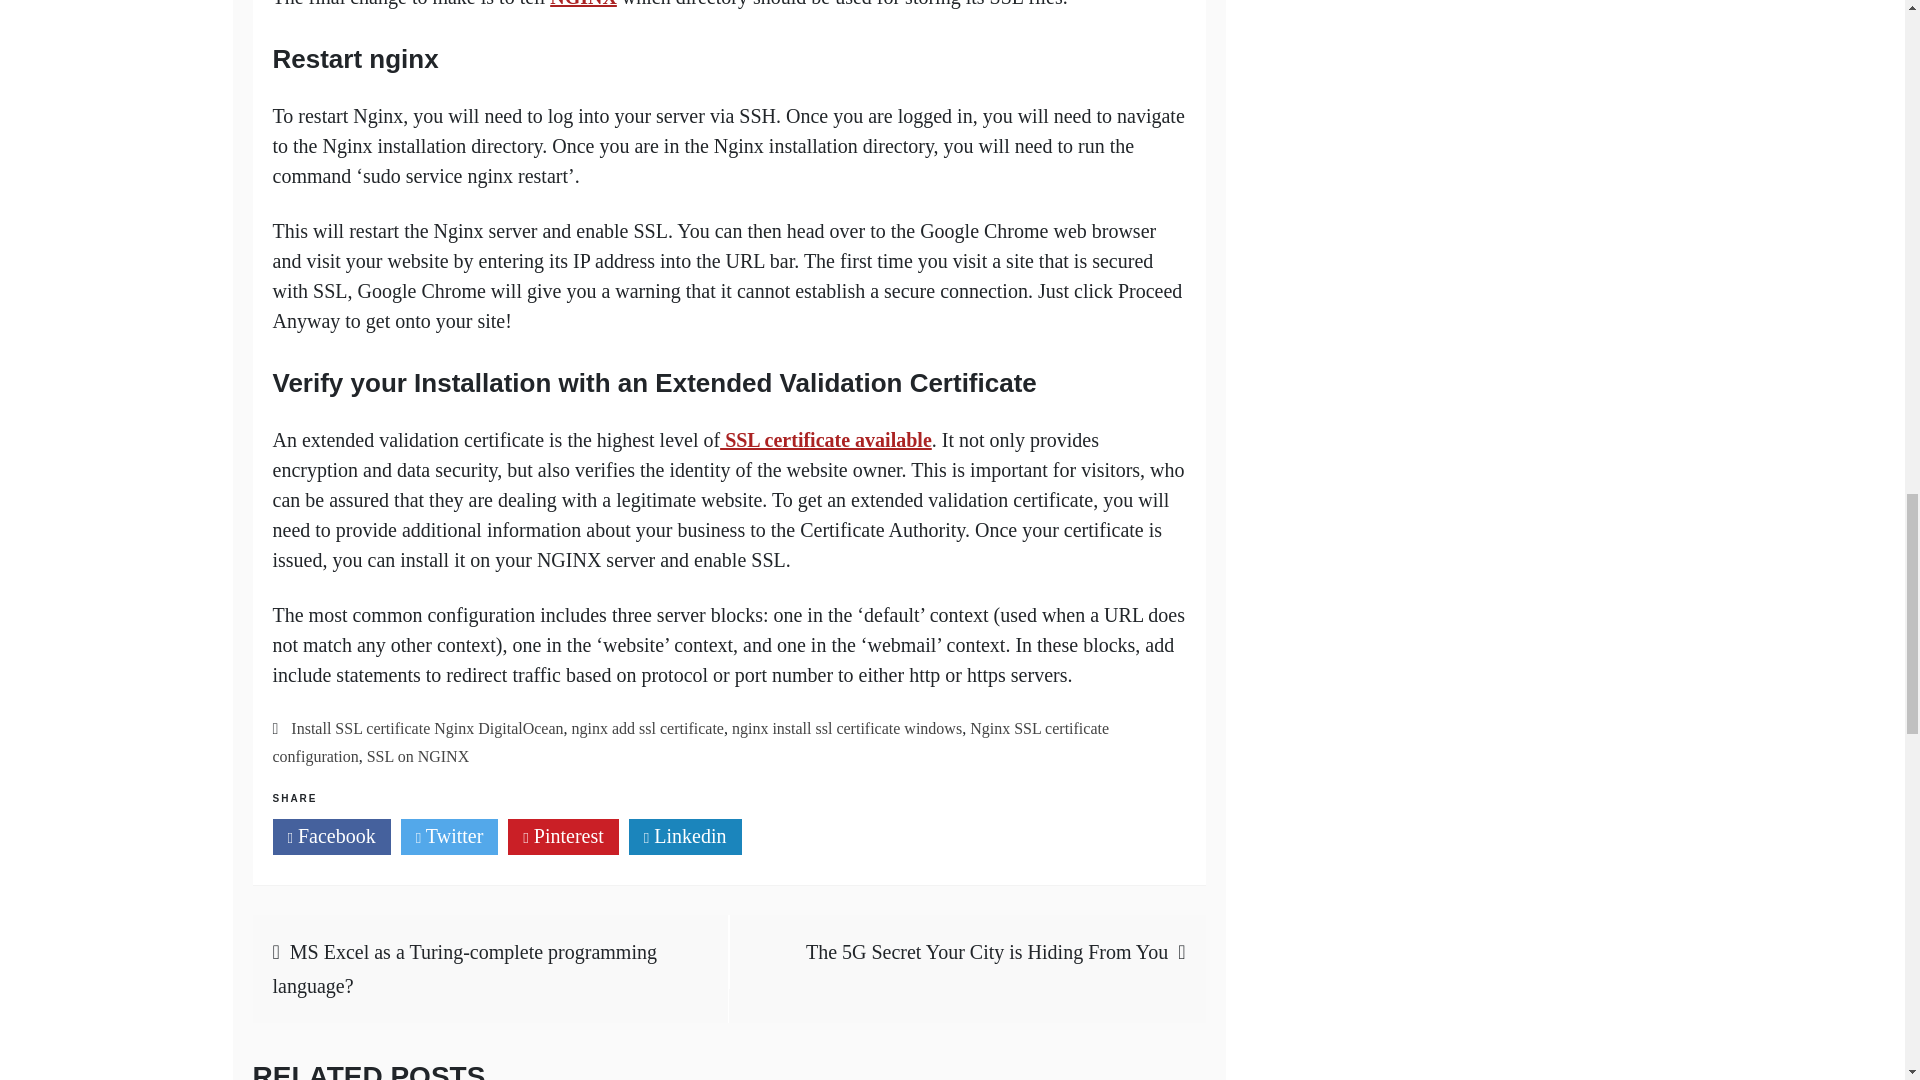 The width and height of the screenshot is (1920, 1080). What do you see at coordinates (648, 728) in the screenshot?
I see `nginx add ssl certificate` at bounding box center [648, 728].